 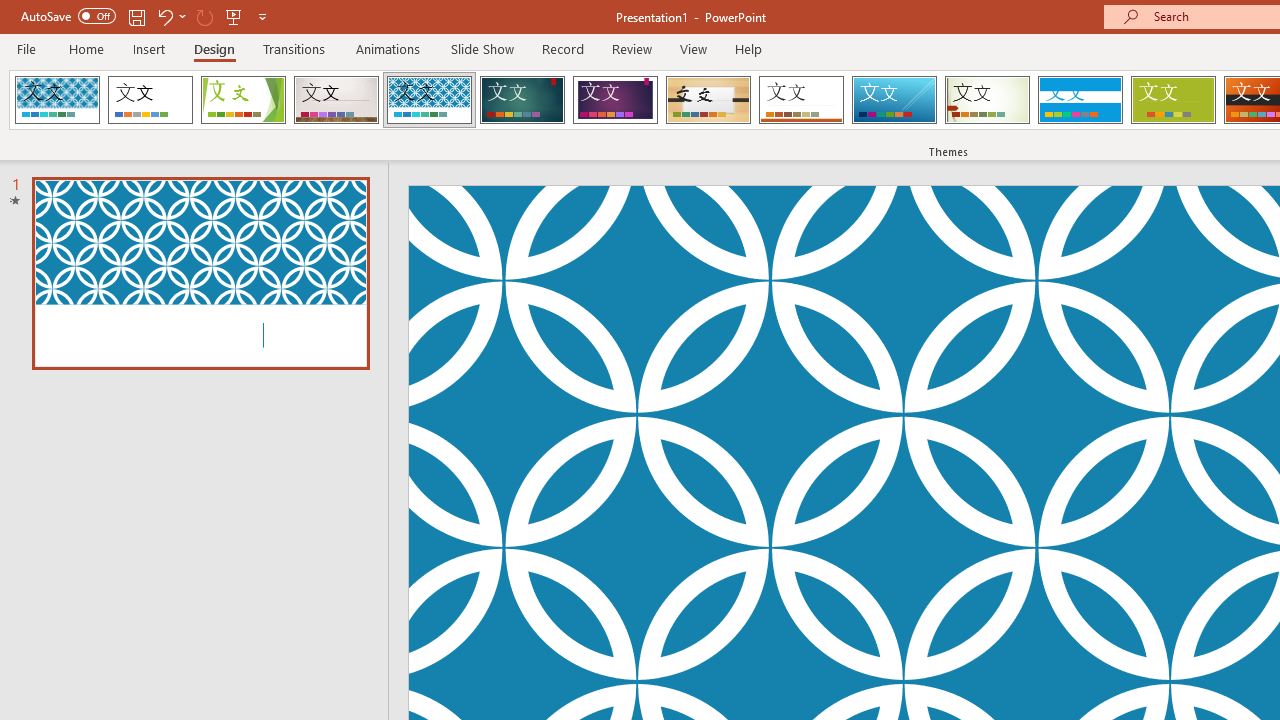 What do you see at coordinates (429, 100) in the screenshot?
I see `Integral Loading Preview...` at bounding box center [429, 100].